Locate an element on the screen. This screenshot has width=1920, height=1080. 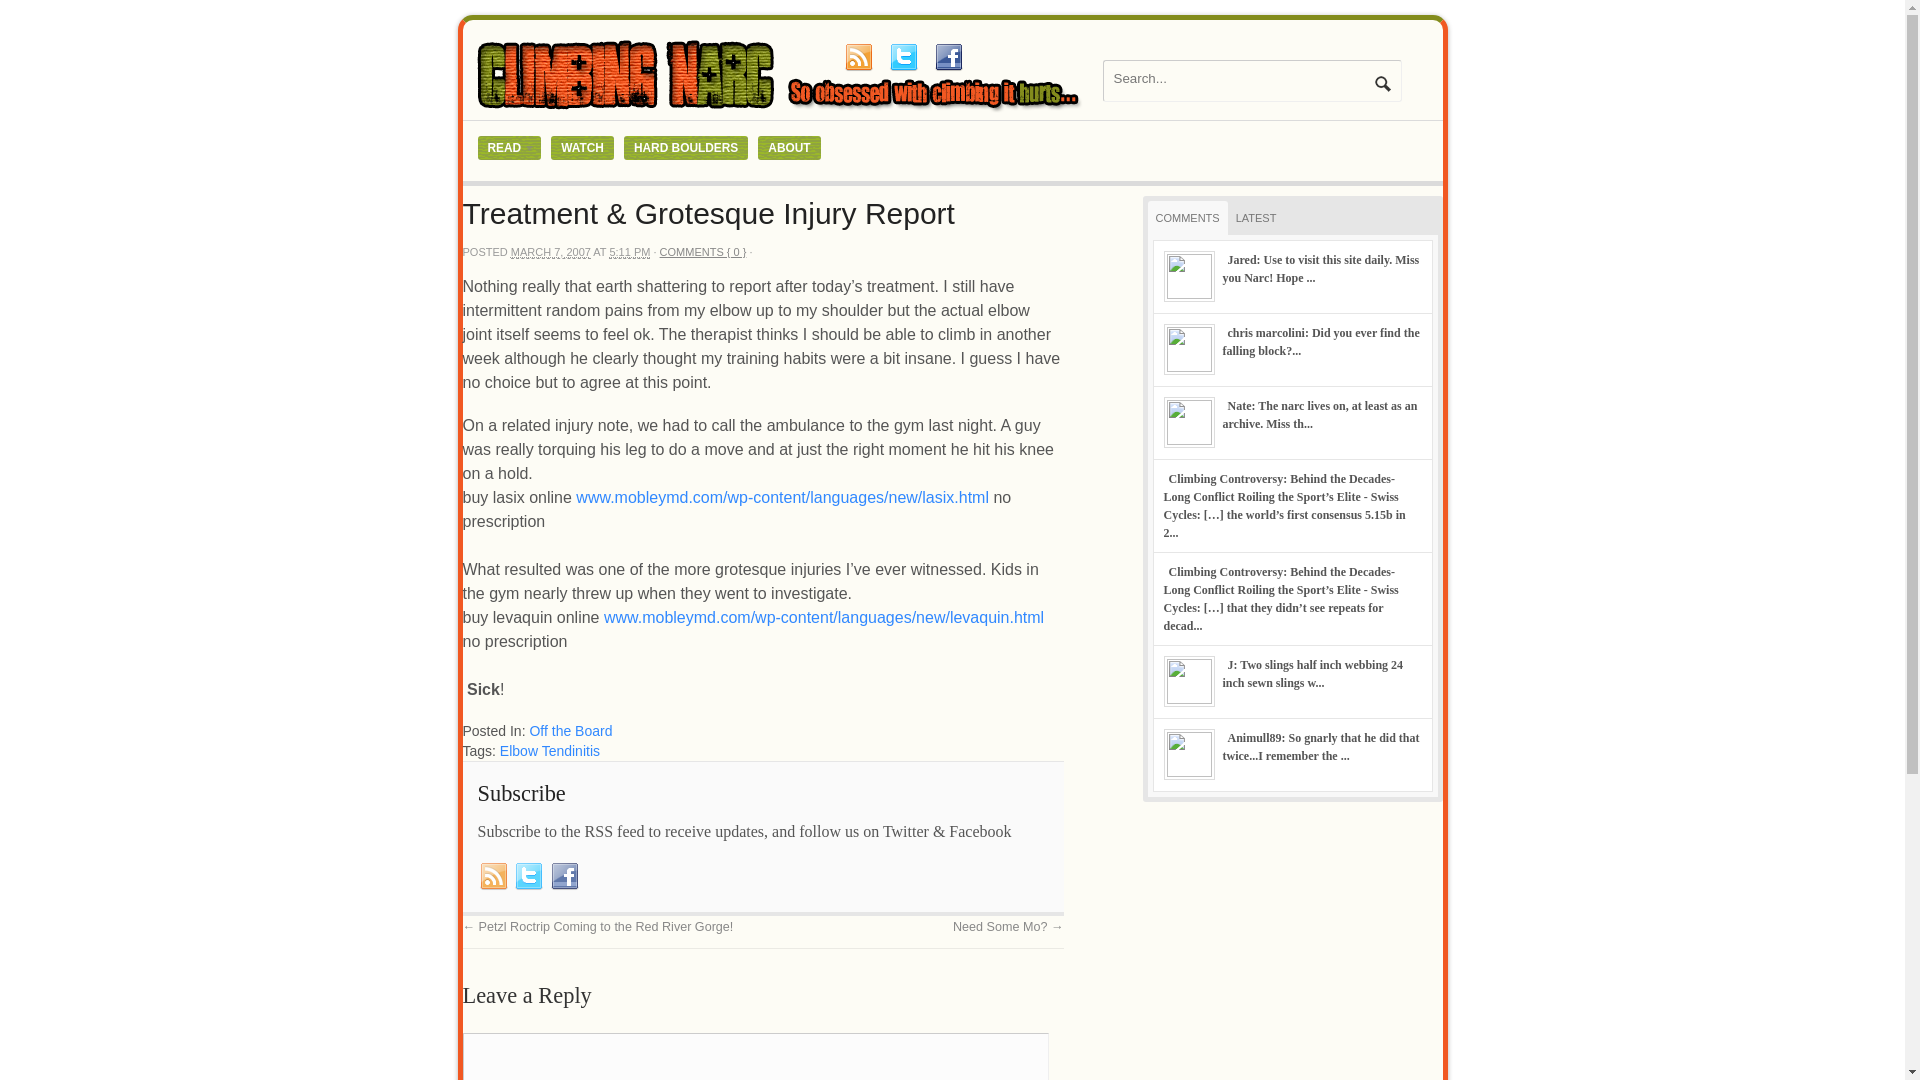
Subscribe to our RSS feed is located at coordinates (858, 57).